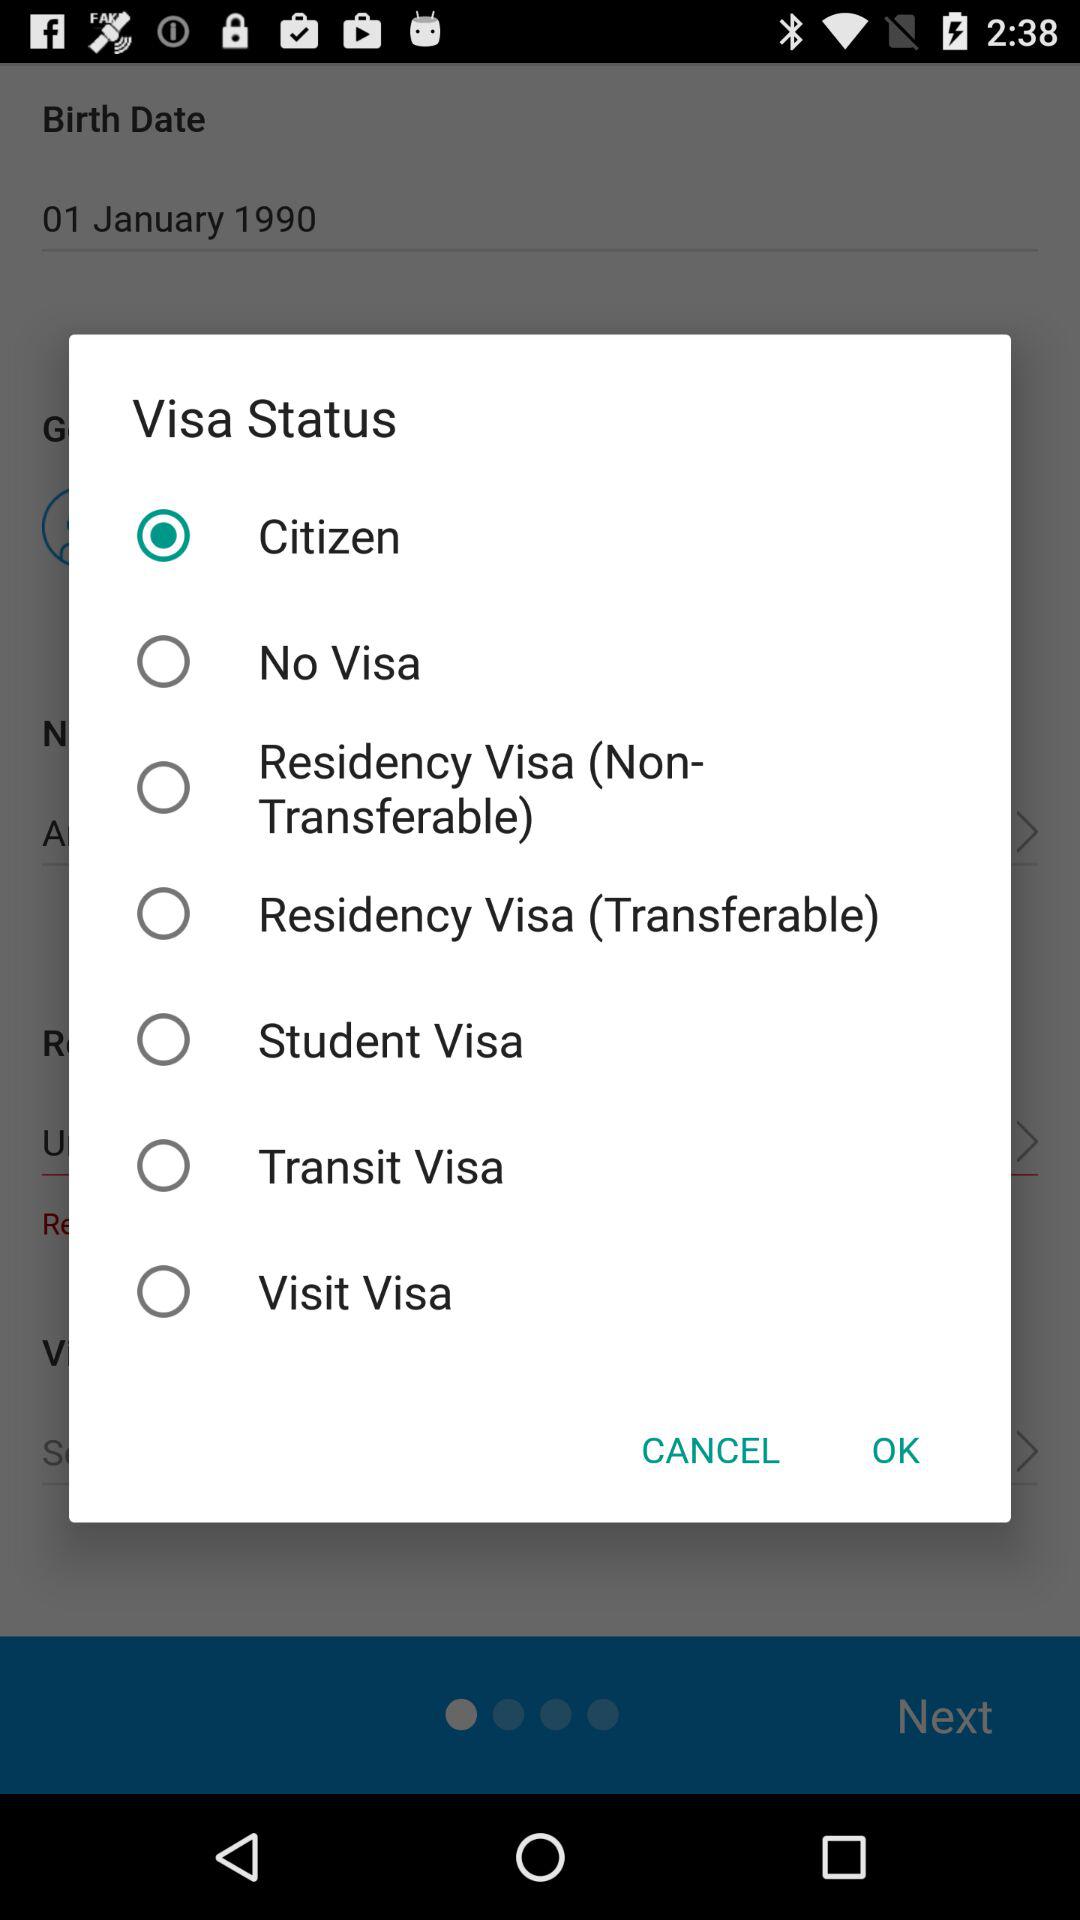 The width and height of the screenshot is (1080, 1920). Describe the element at coordinates (895, 1449) in the screenshot. I see `press the ok at the bottom right corner` at that location.